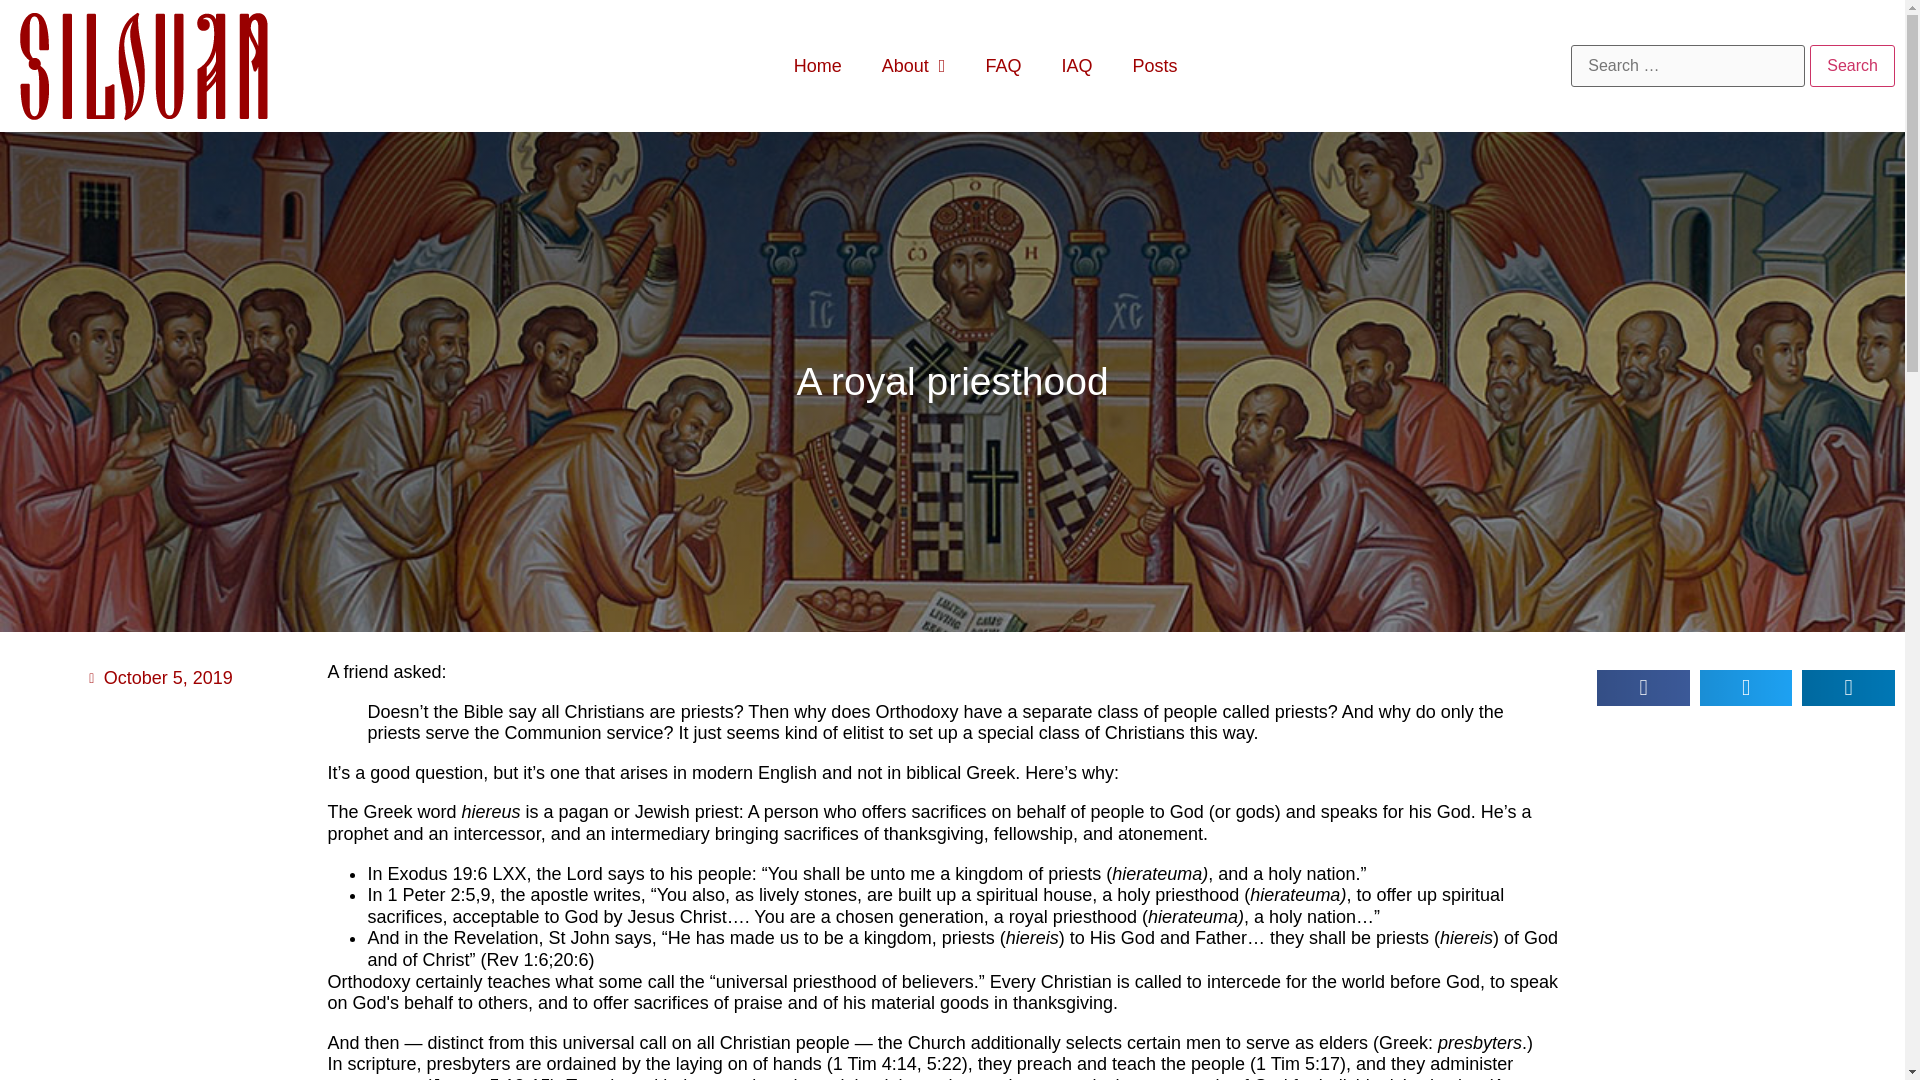  What do you see at coordinates (1076, 66) in the screenshot?
I see `IAQ` at bounding box center [1076, 66].